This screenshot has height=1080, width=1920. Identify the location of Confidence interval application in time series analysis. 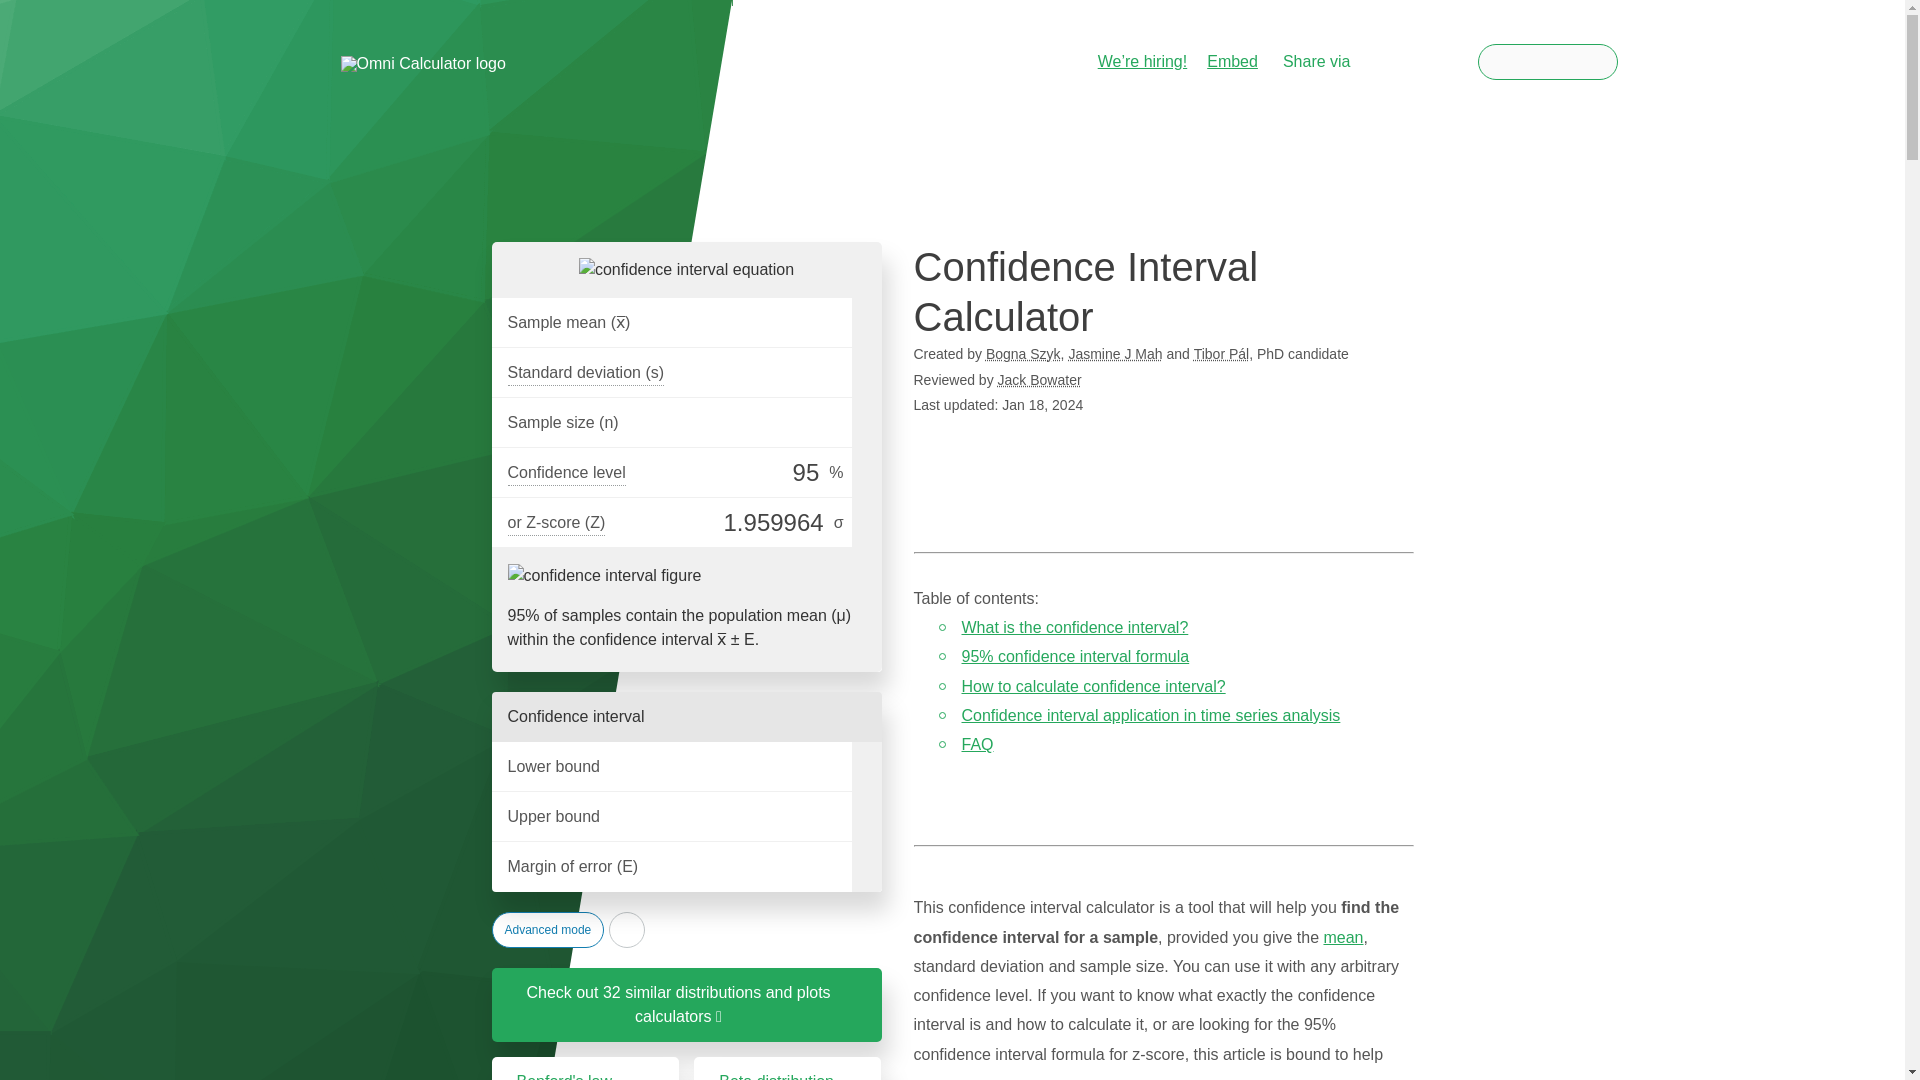
(1150, 715).